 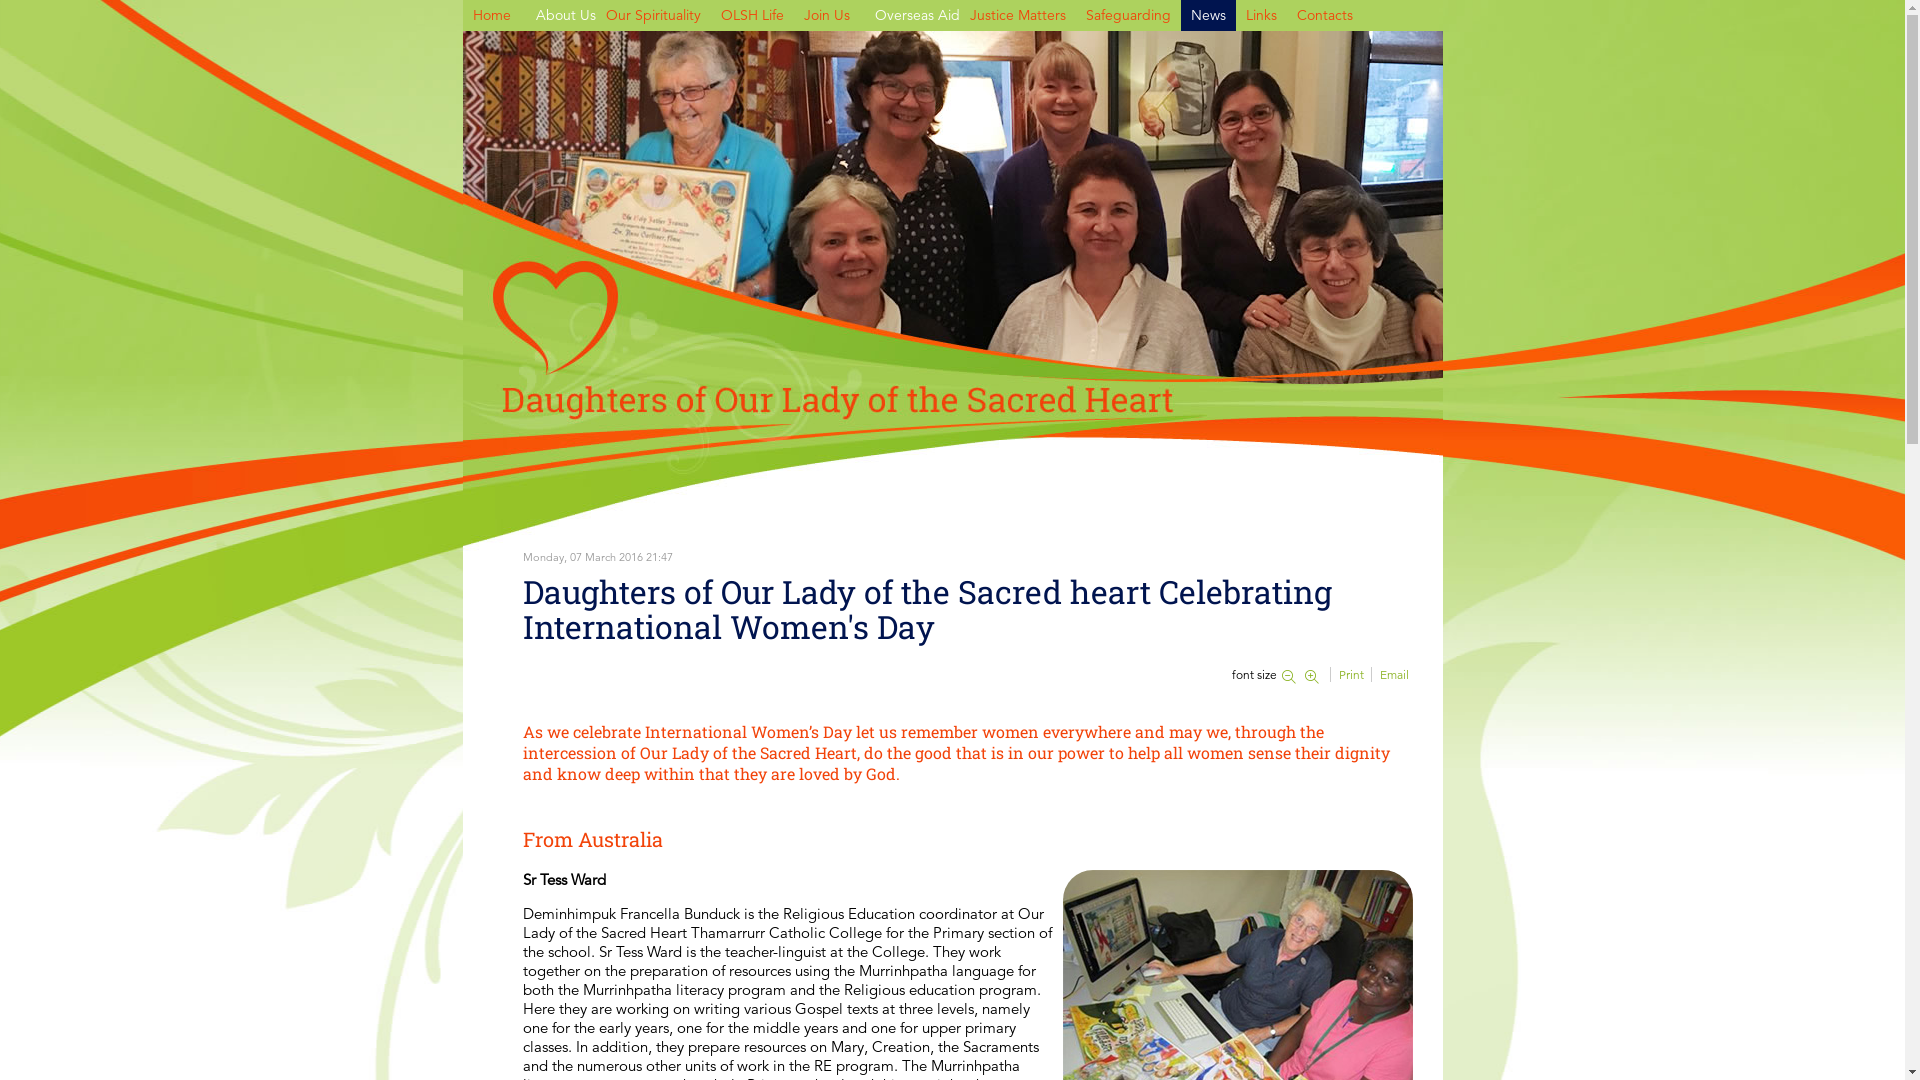 I want to click on News, so click(x=1208, y=16).